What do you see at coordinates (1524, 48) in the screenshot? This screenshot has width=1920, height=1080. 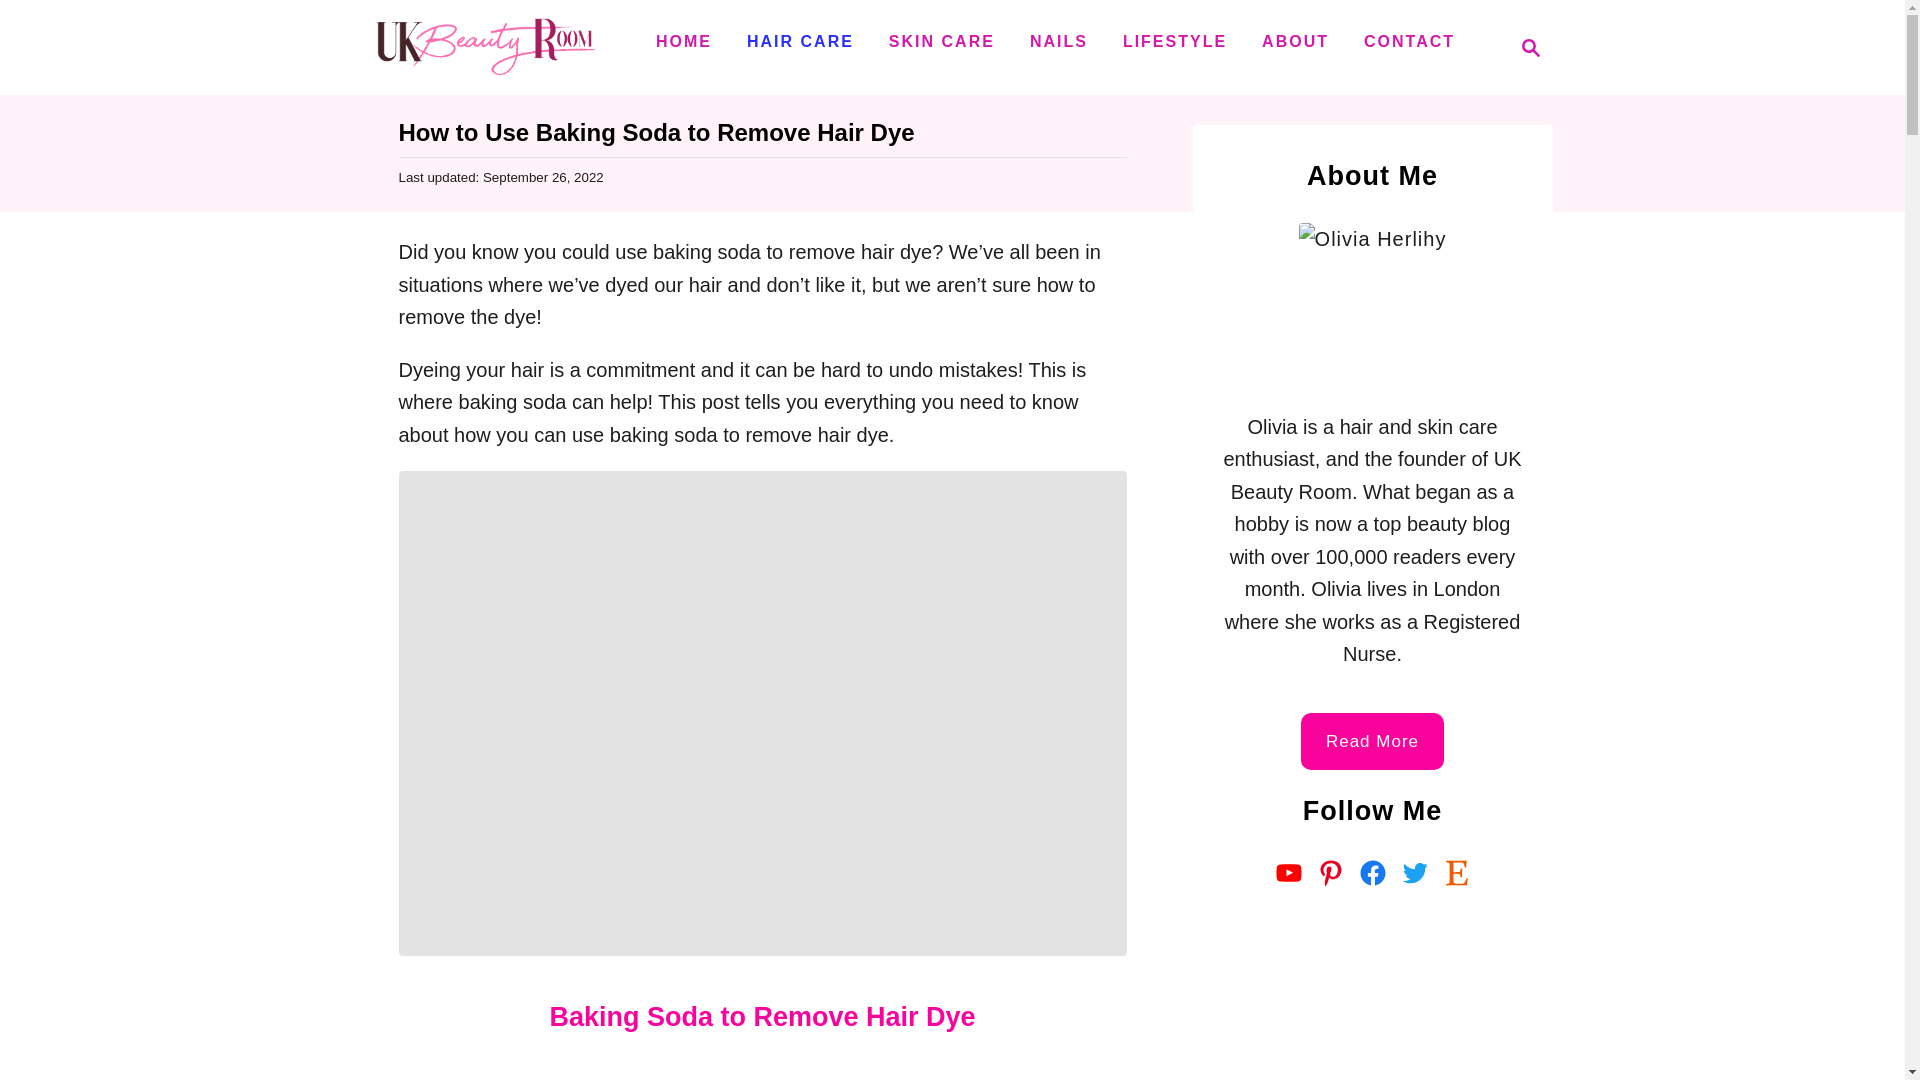 I see `HOME` at bounding box center [1524, 48].